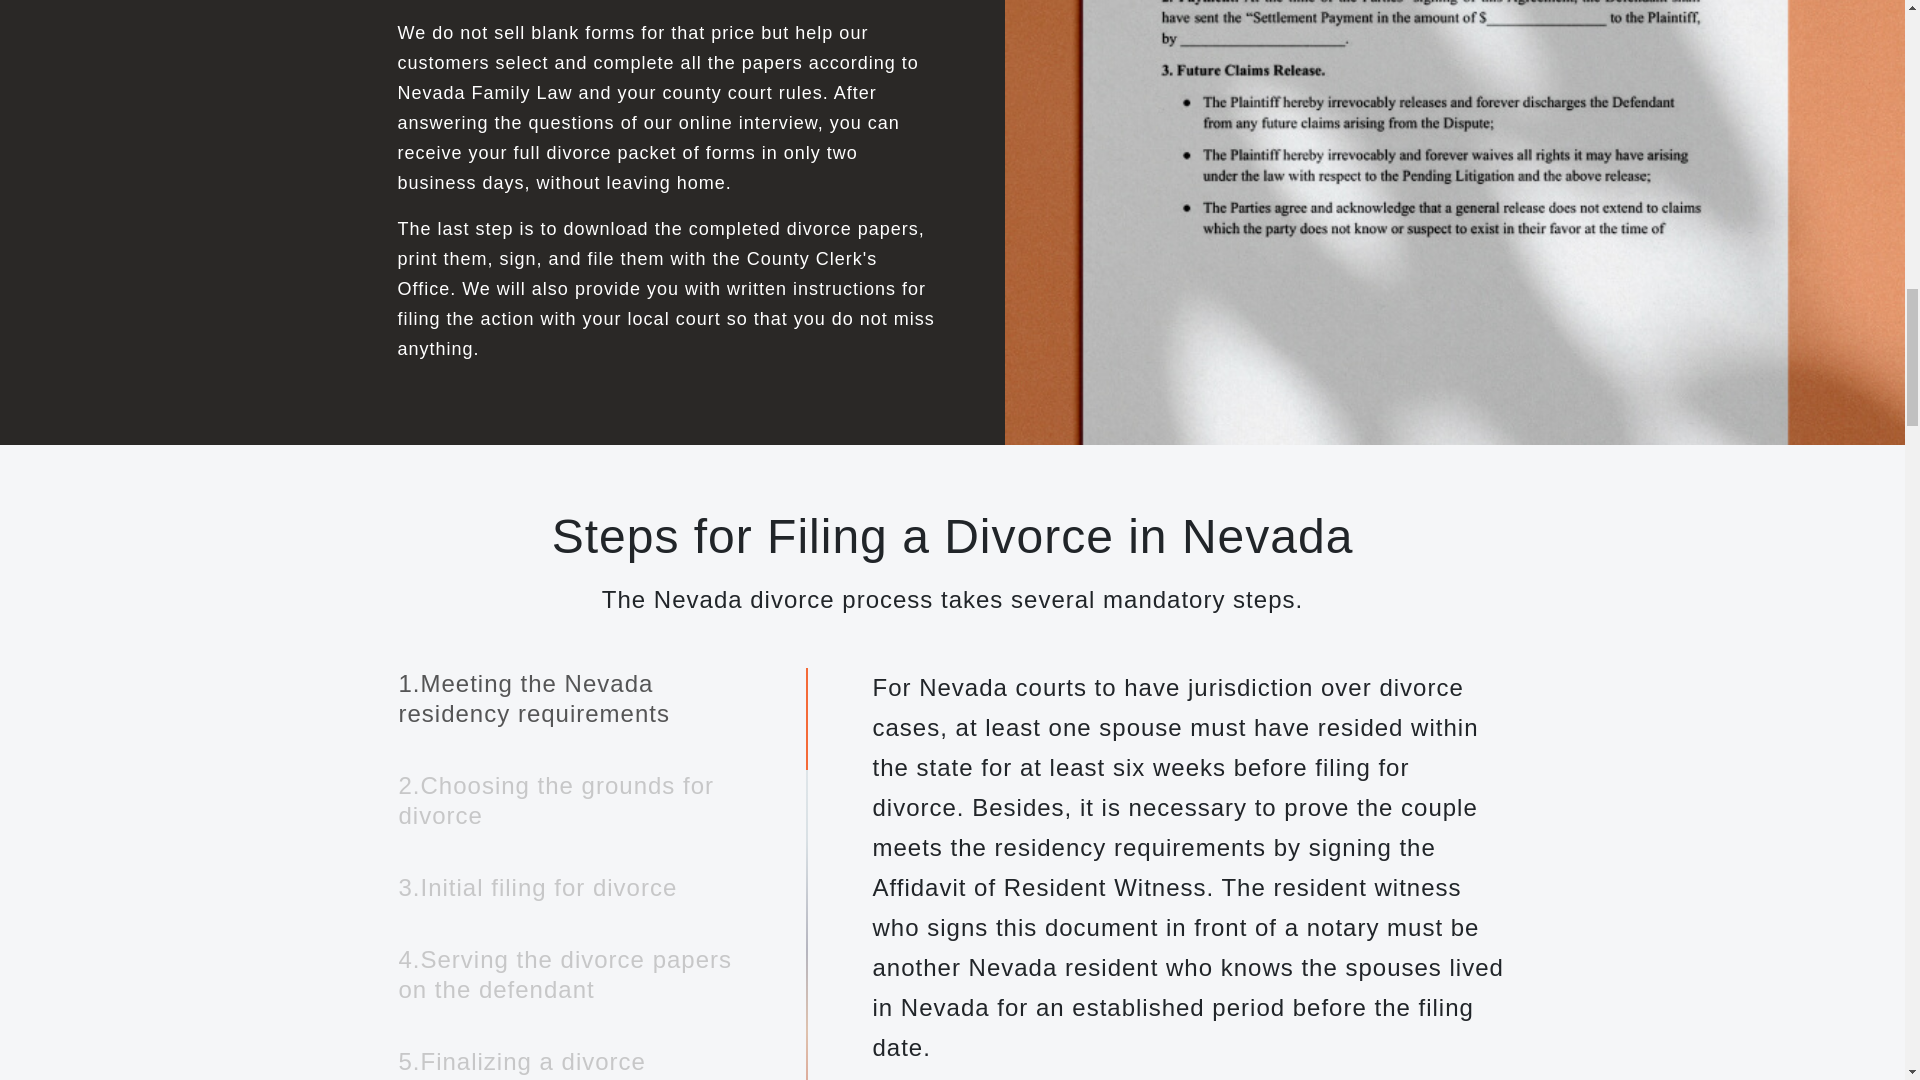 The image size is (1920, 1080). I want to click on 4.Serving the divorce papers on the defendant, so click(567, 974).